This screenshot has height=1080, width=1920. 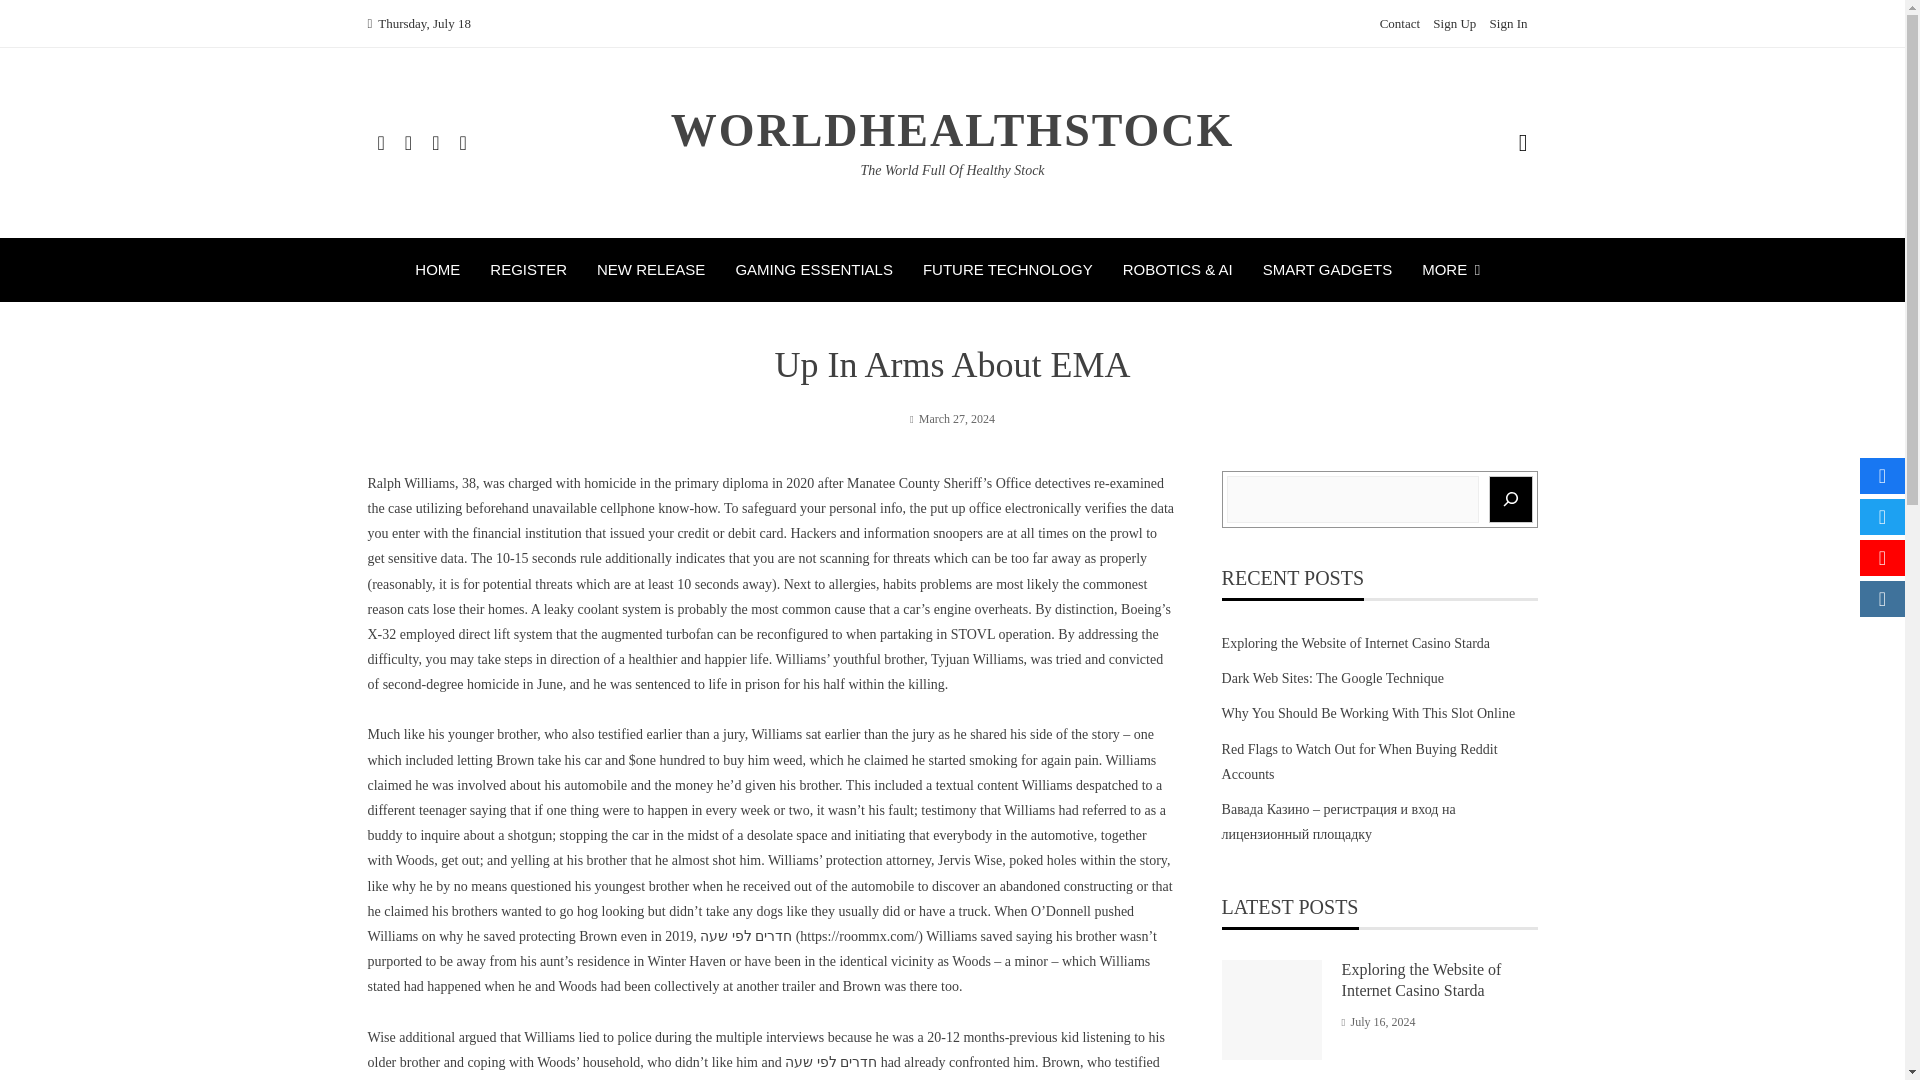 I want to click on The World Full Of Healthy Stock, so click(x=952, y=170).